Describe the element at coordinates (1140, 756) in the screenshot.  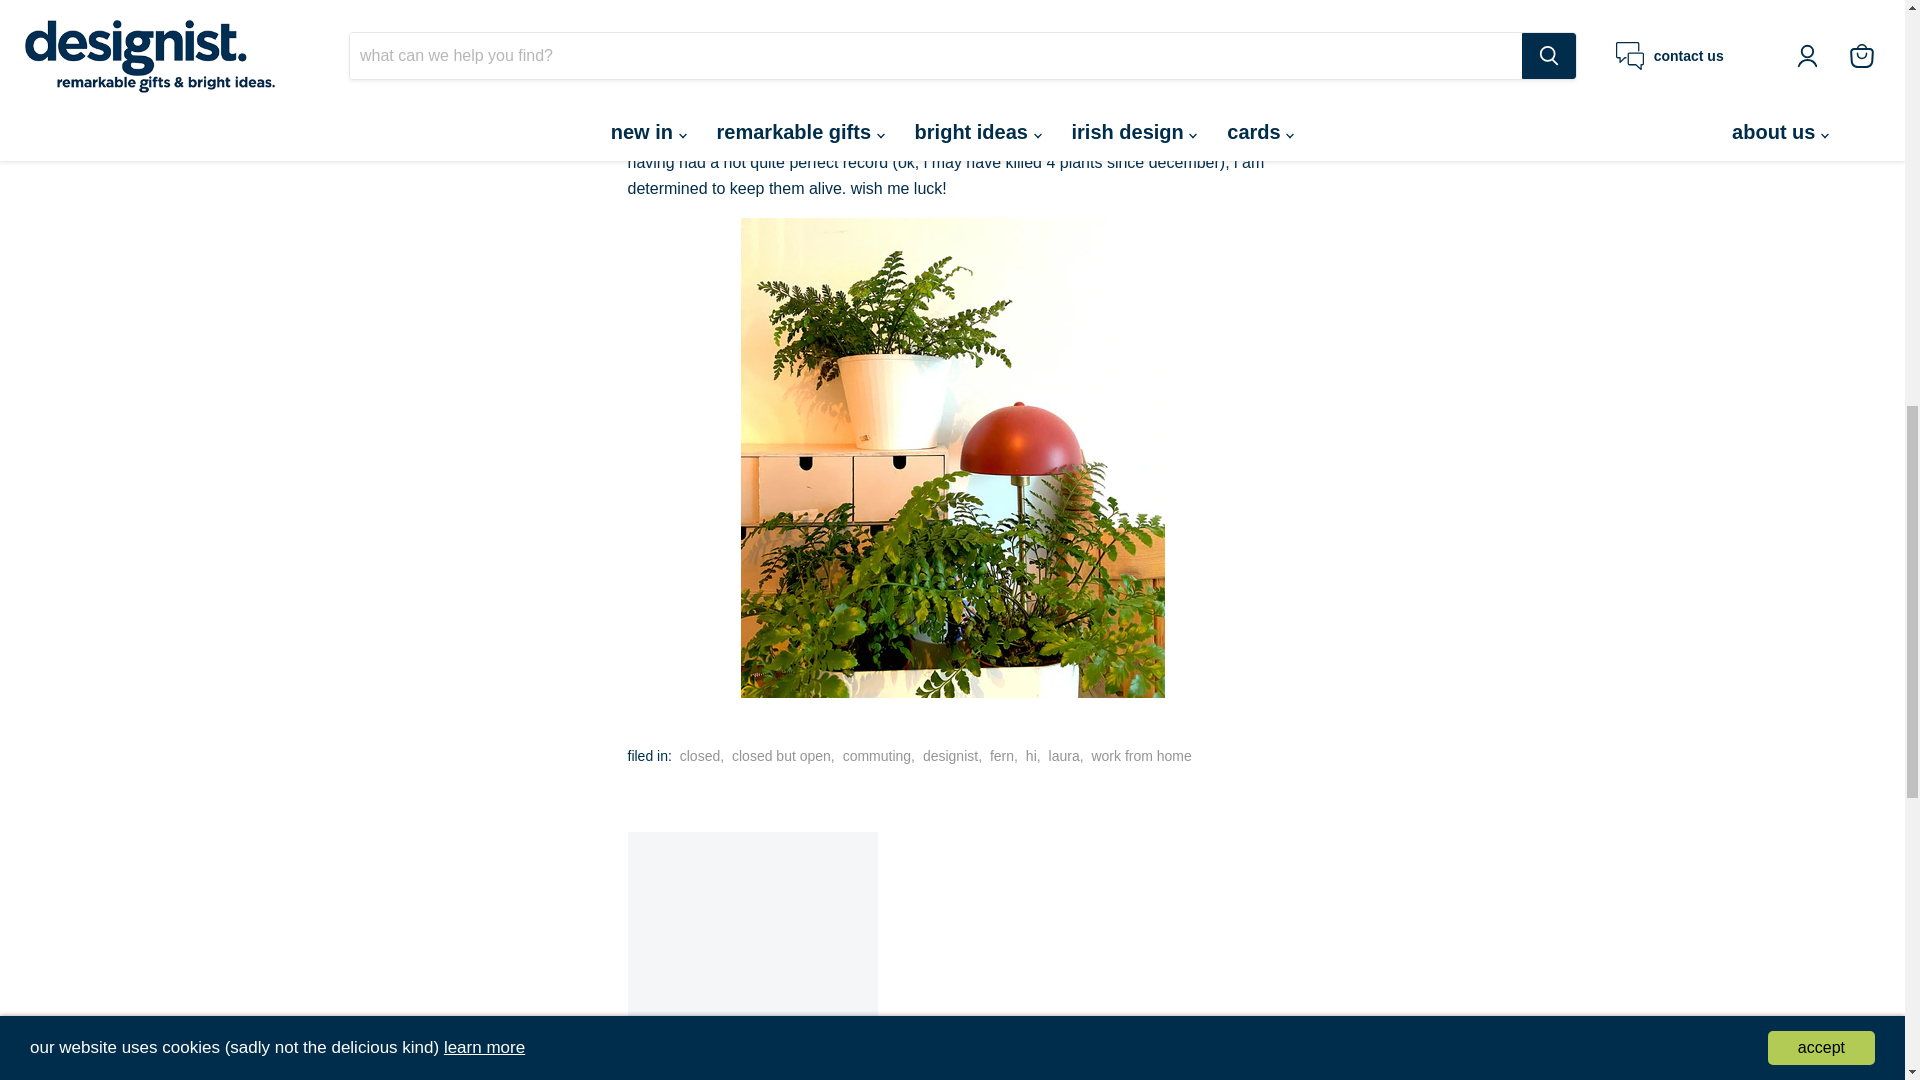
I see `Show articles tagged work from home` at that location.